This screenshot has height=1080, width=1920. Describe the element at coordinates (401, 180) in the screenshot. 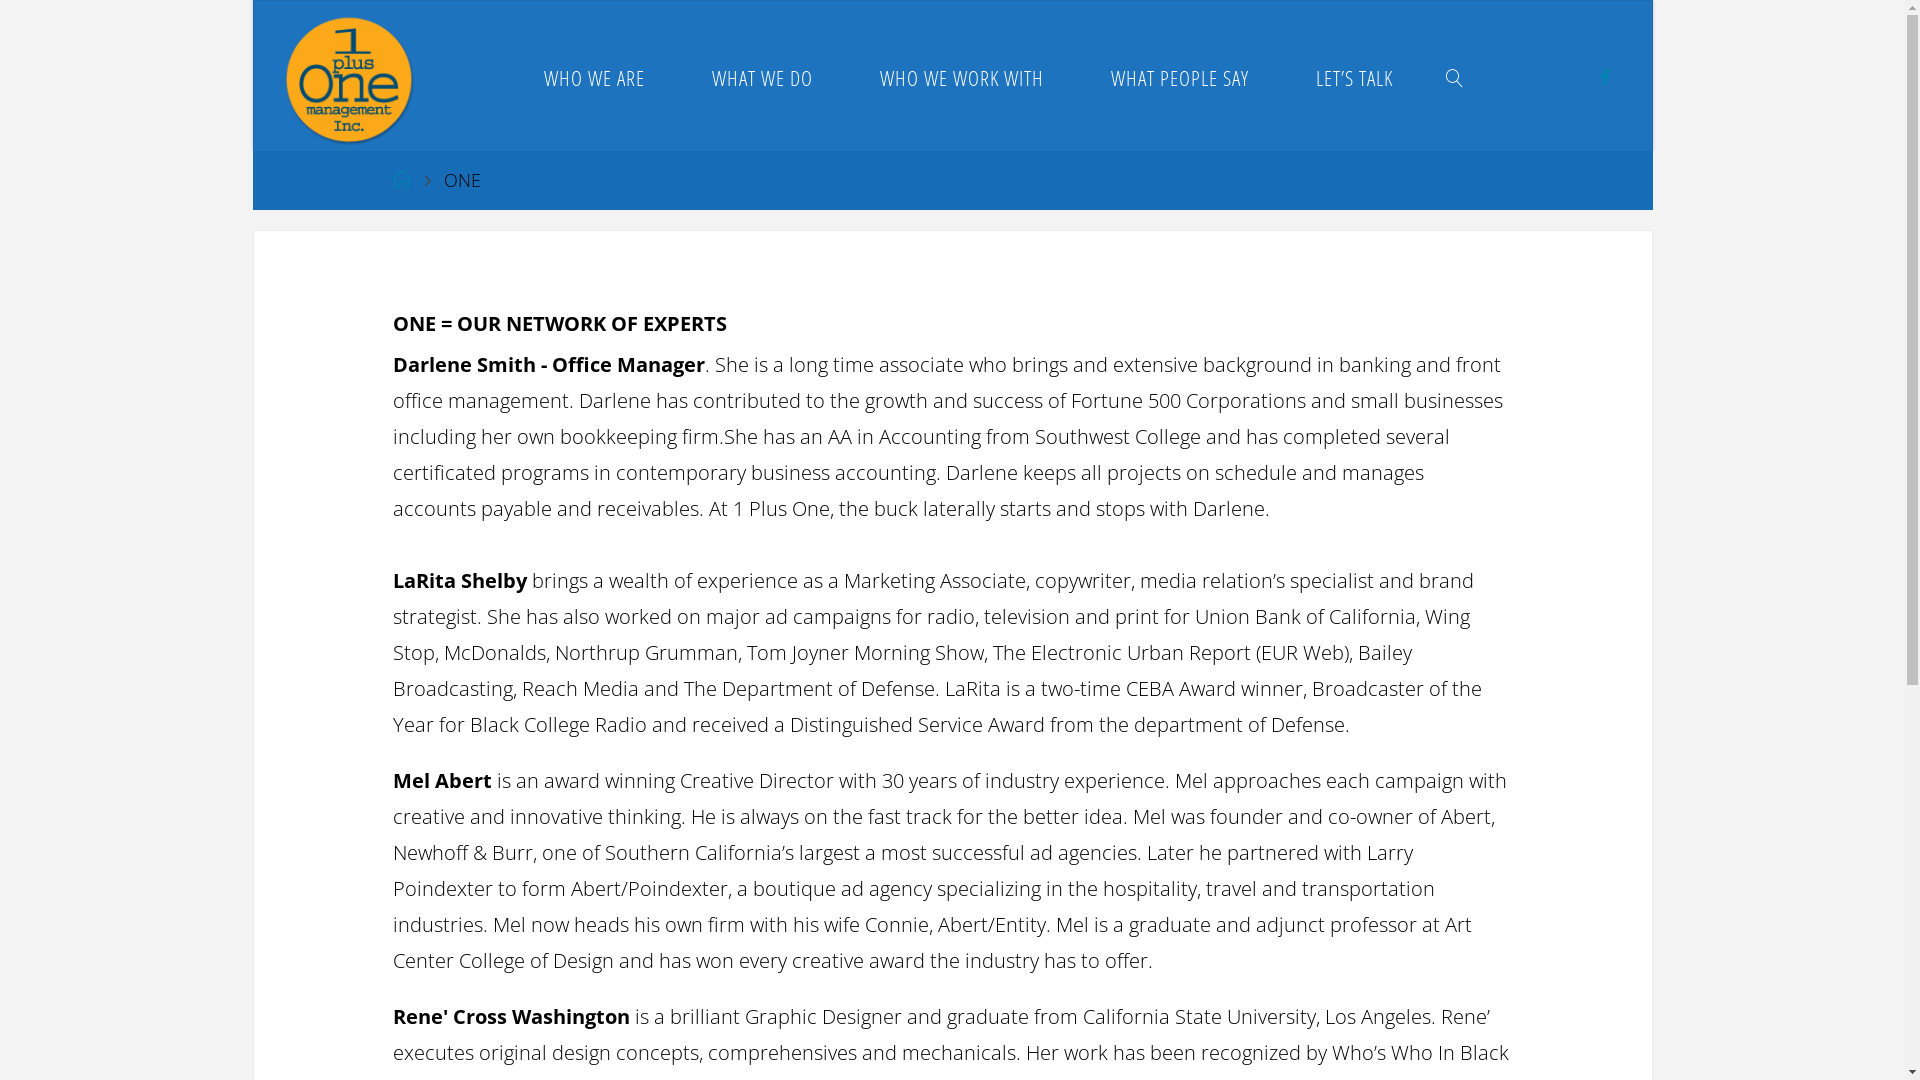

I see `Home` at that location.